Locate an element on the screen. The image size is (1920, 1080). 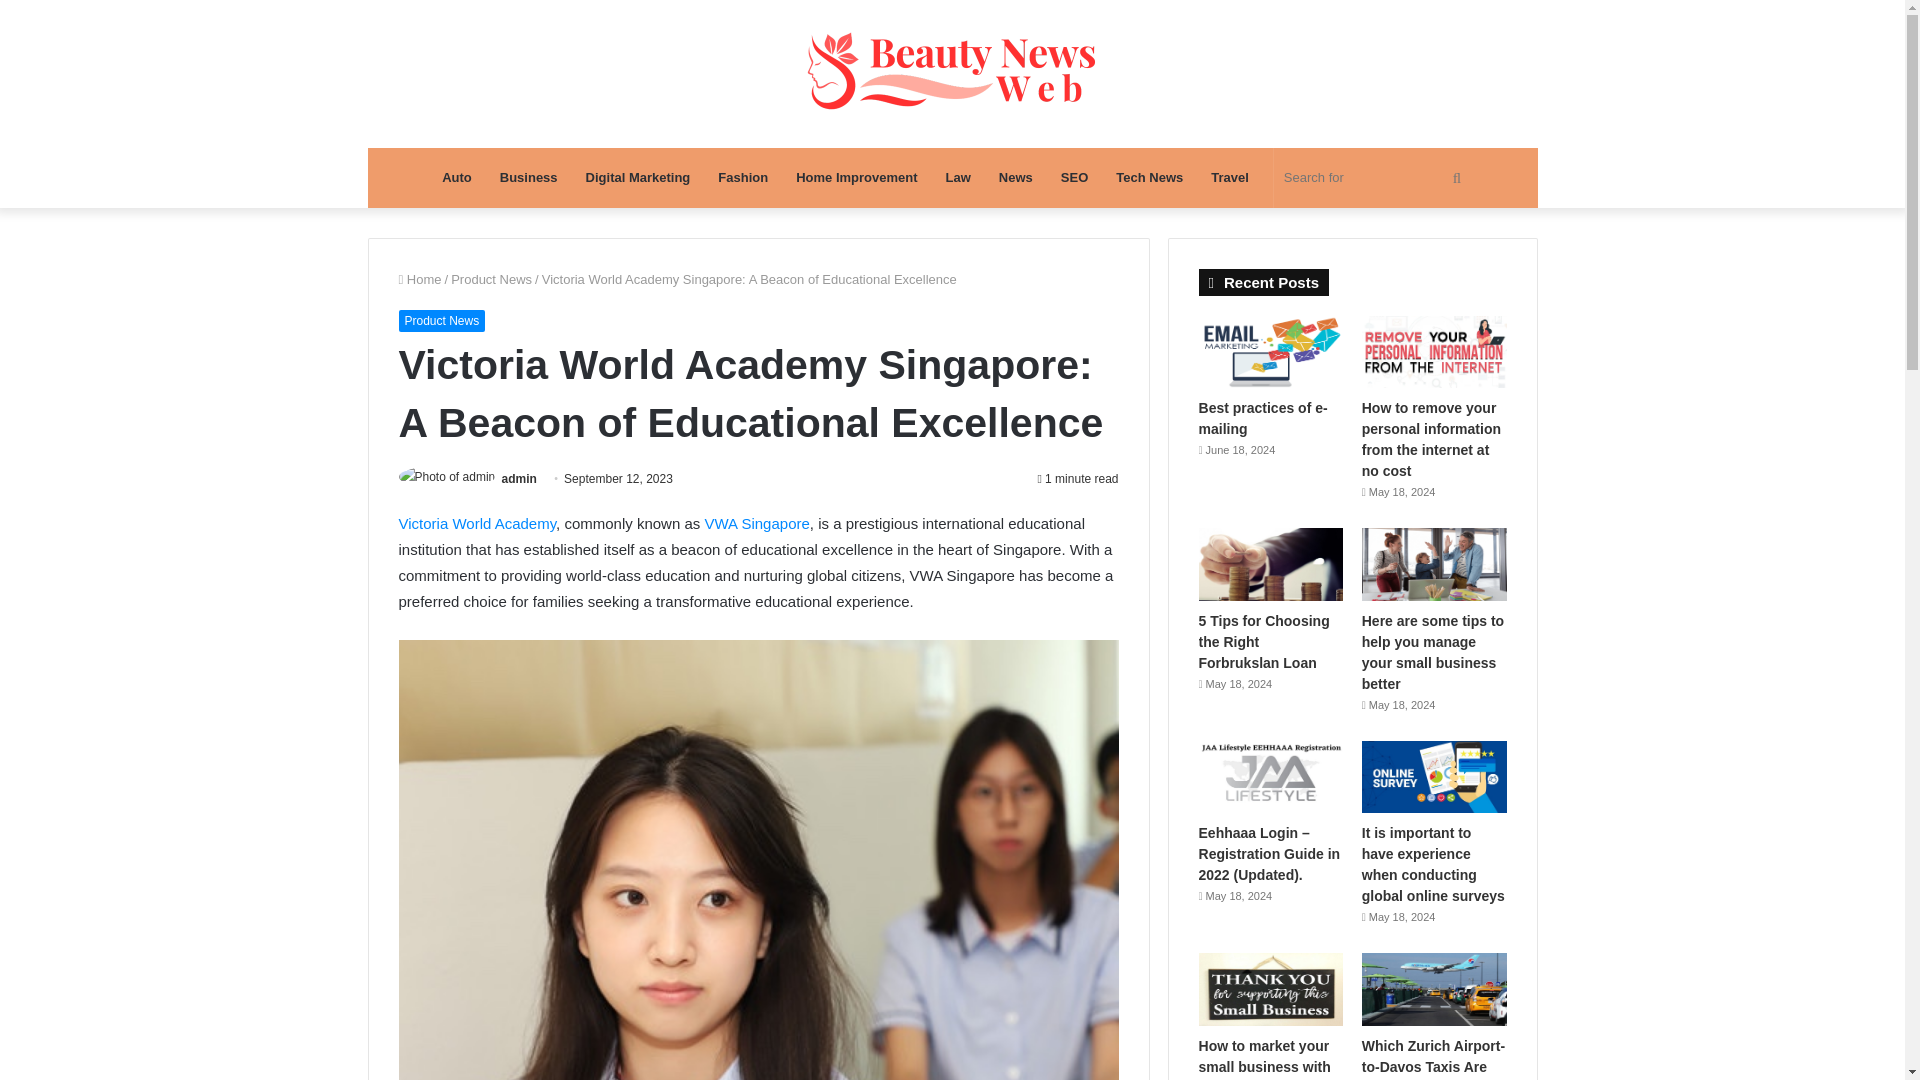
Fashion is located at coordinates (742, 178).